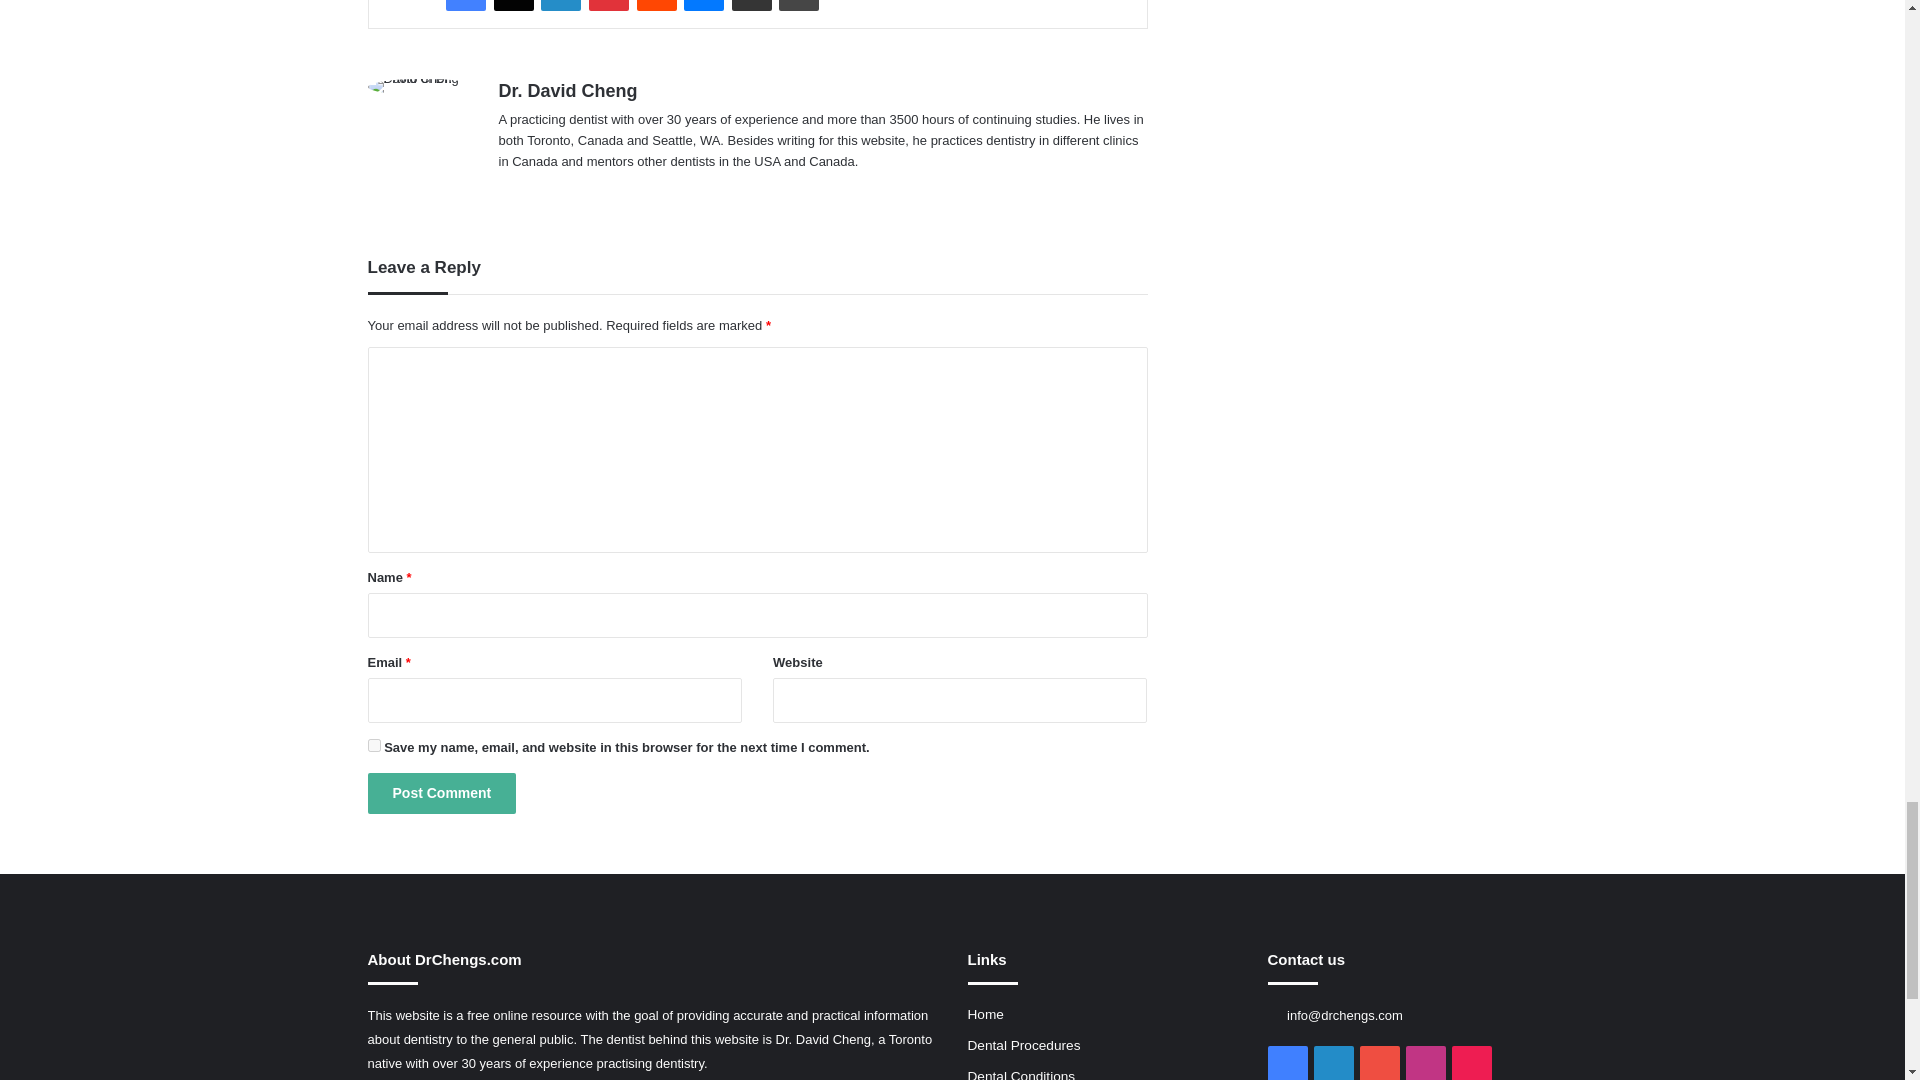 This screenshot has height=1080, width=1920. I want to click on Reddit, so click(655, 5).